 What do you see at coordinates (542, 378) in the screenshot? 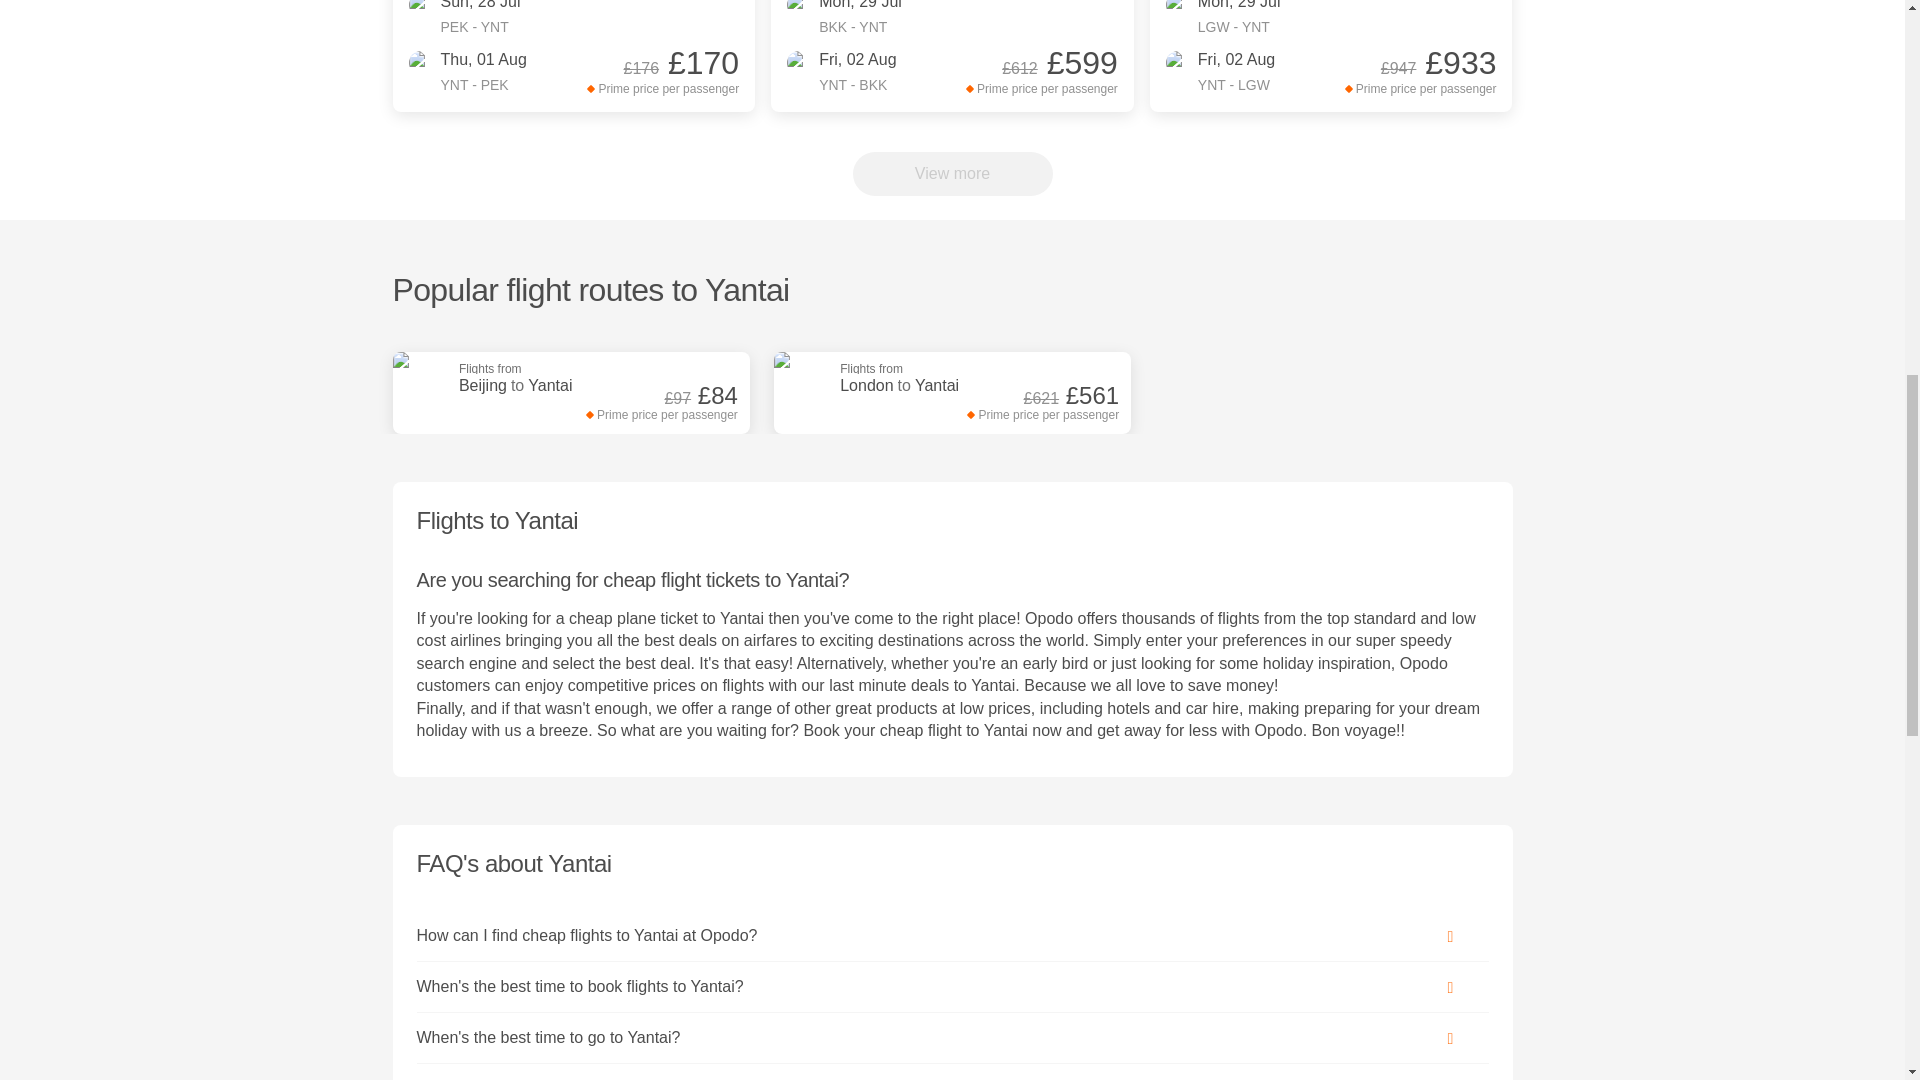
I see `View more` at bounding box center [542, 378].